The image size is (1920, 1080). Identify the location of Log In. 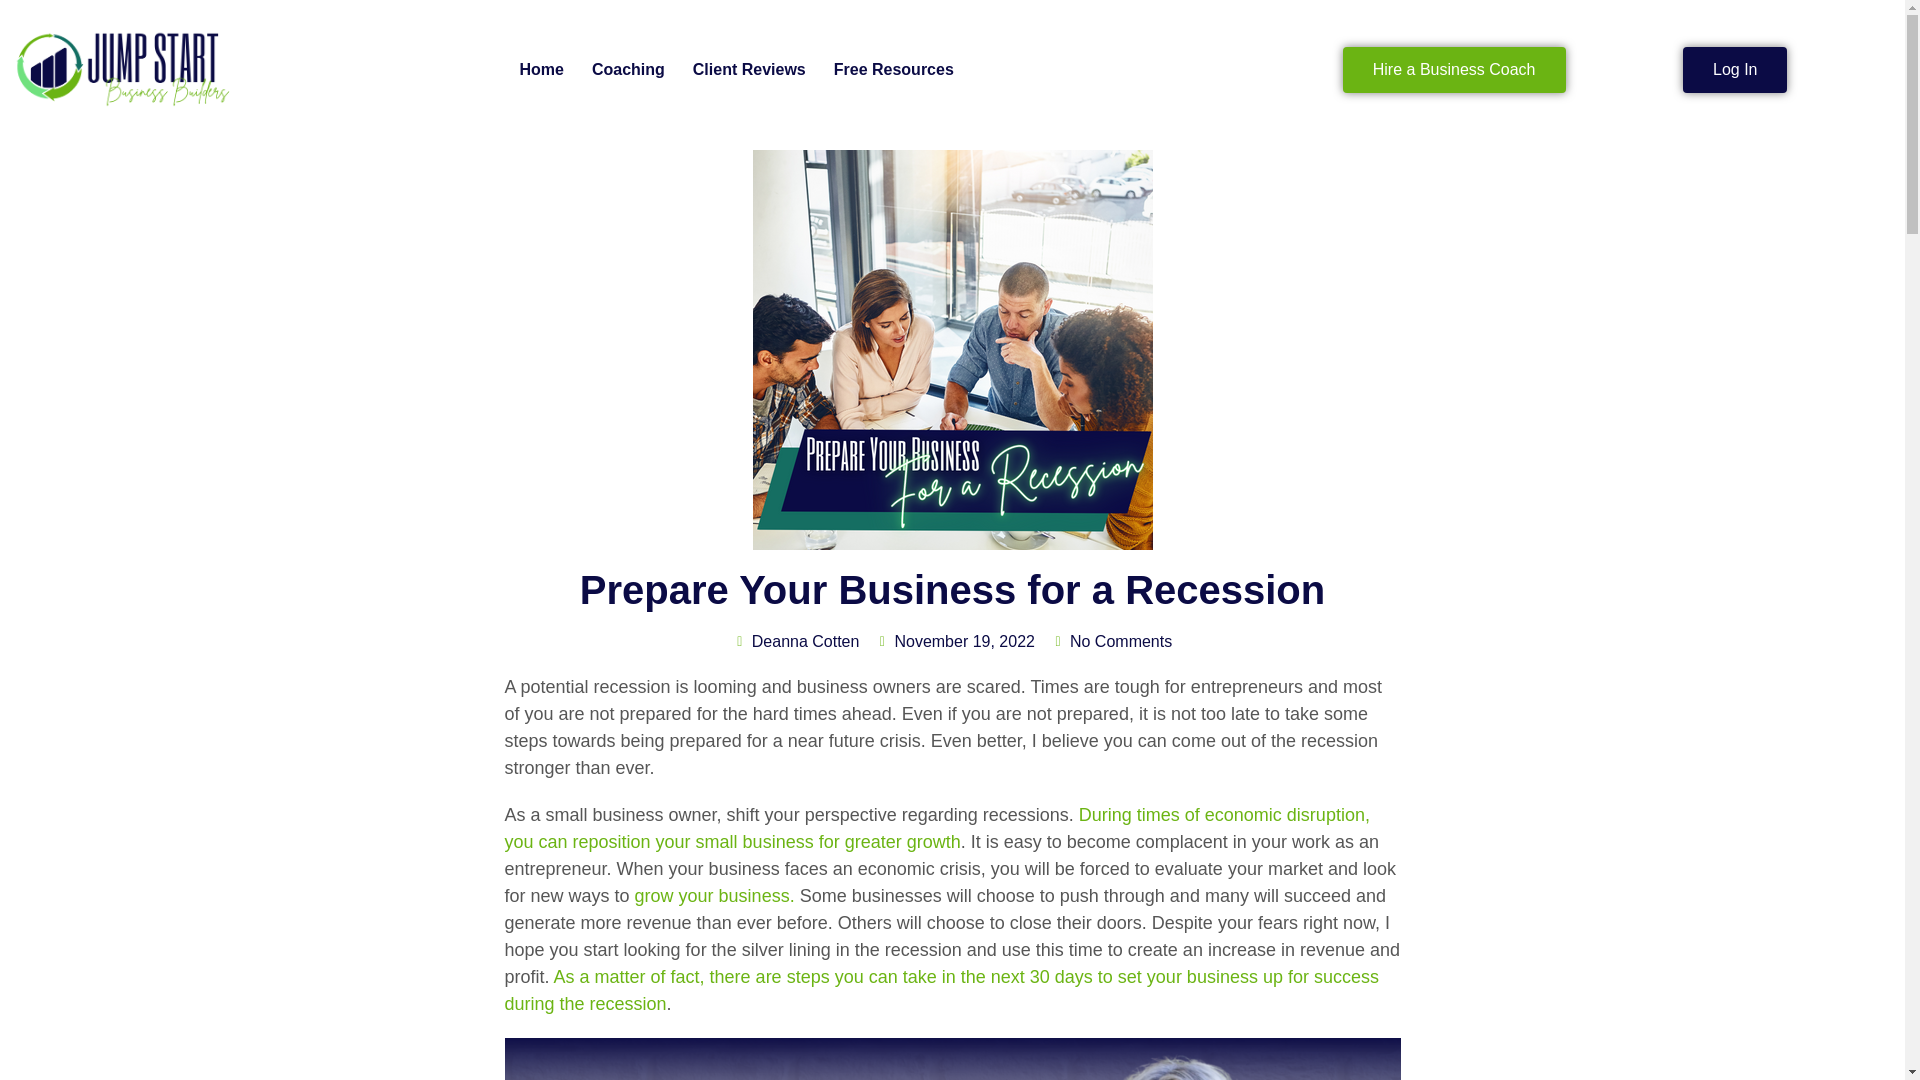
(1735, 70).